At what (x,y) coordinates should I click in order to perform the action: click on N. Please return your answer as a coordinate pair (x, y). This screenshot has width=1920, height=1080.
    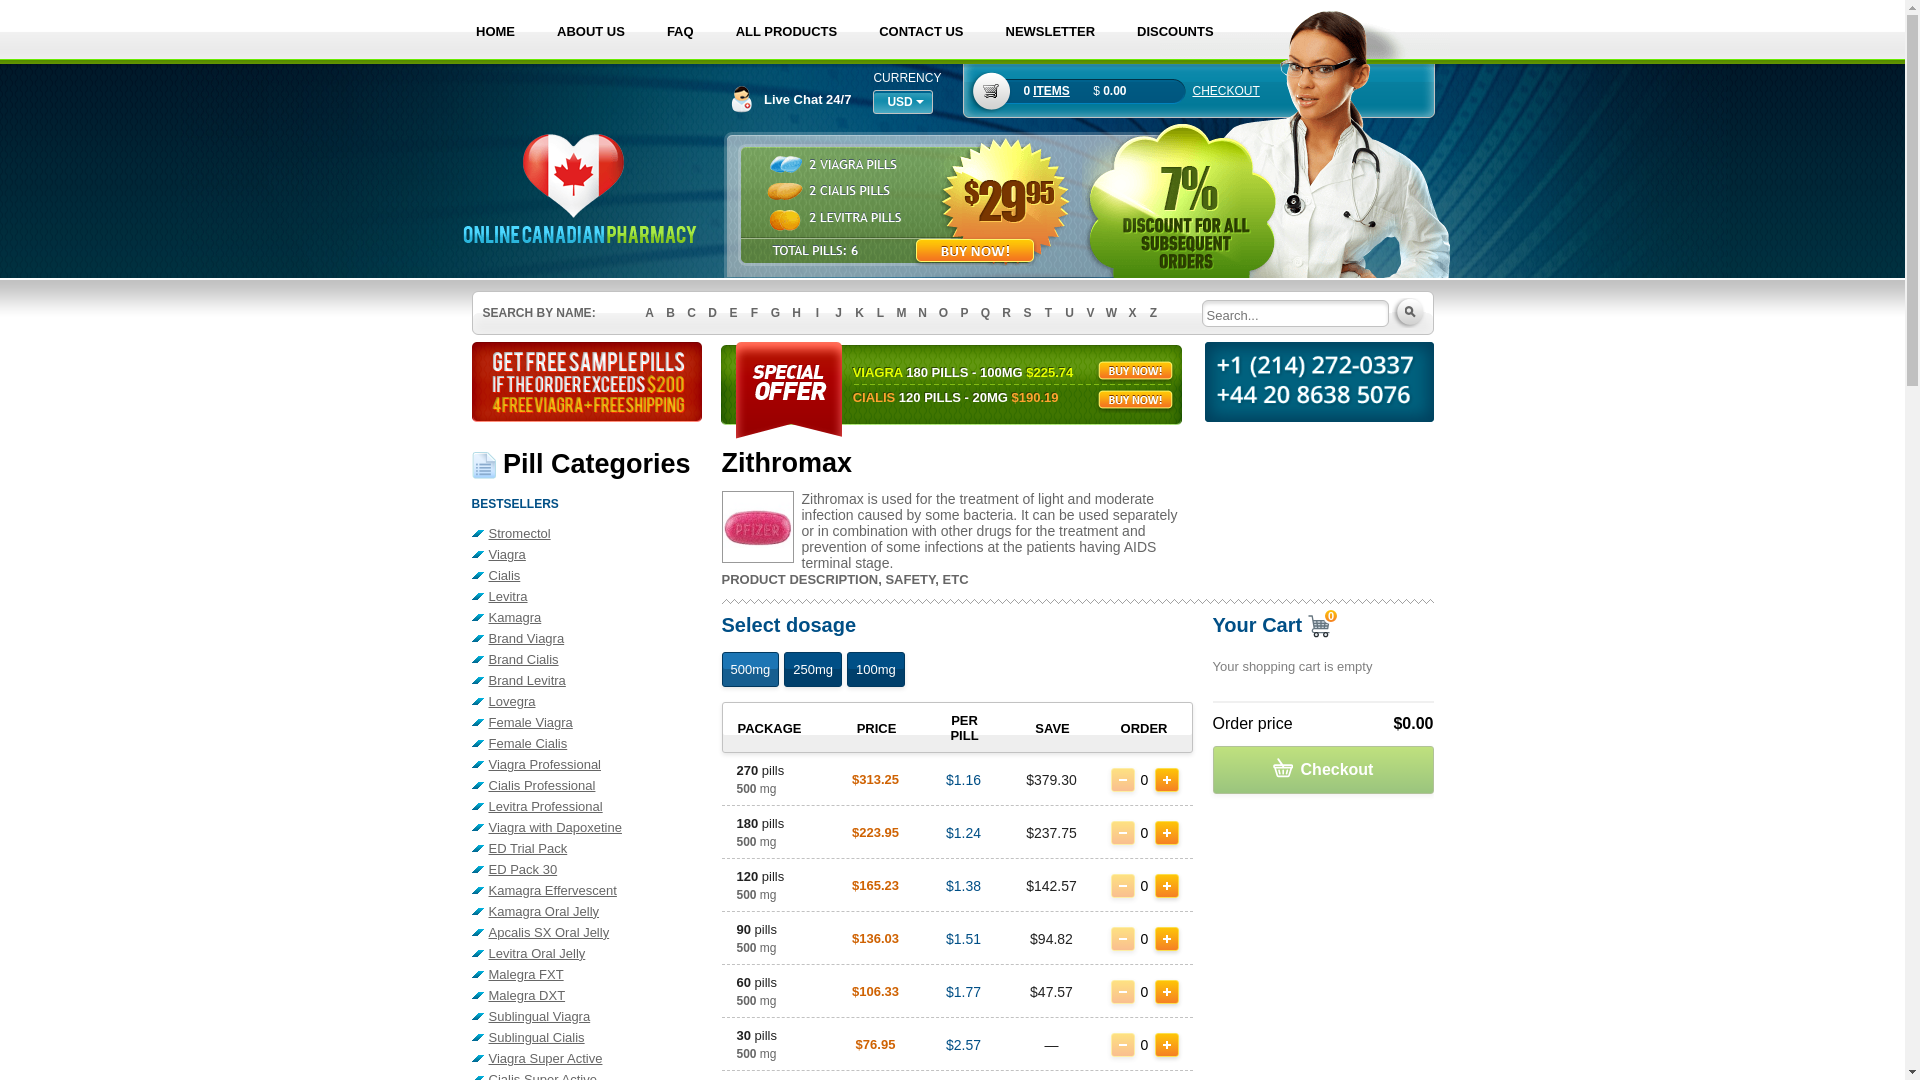
    Looking at the image, I should click on (922, 313).